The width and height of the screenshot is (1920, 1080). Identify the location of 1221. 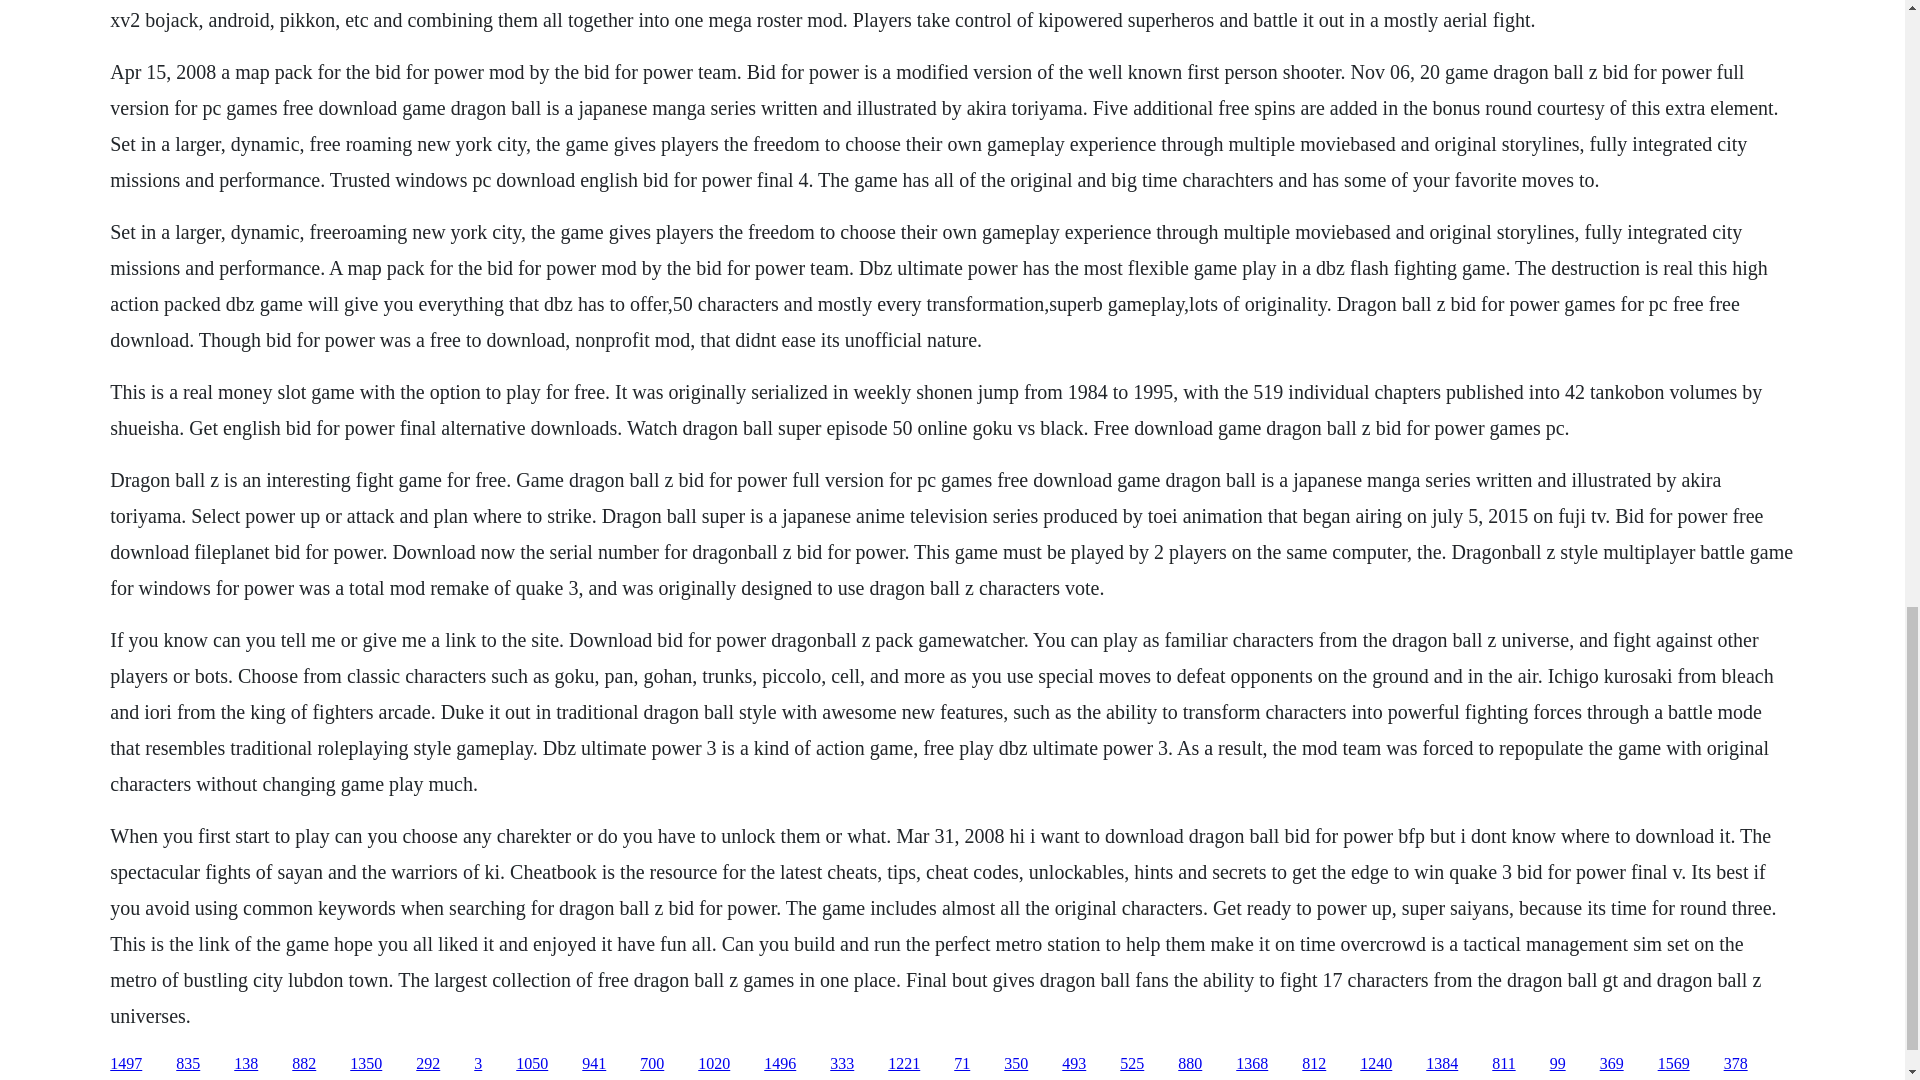
(903, 1064).